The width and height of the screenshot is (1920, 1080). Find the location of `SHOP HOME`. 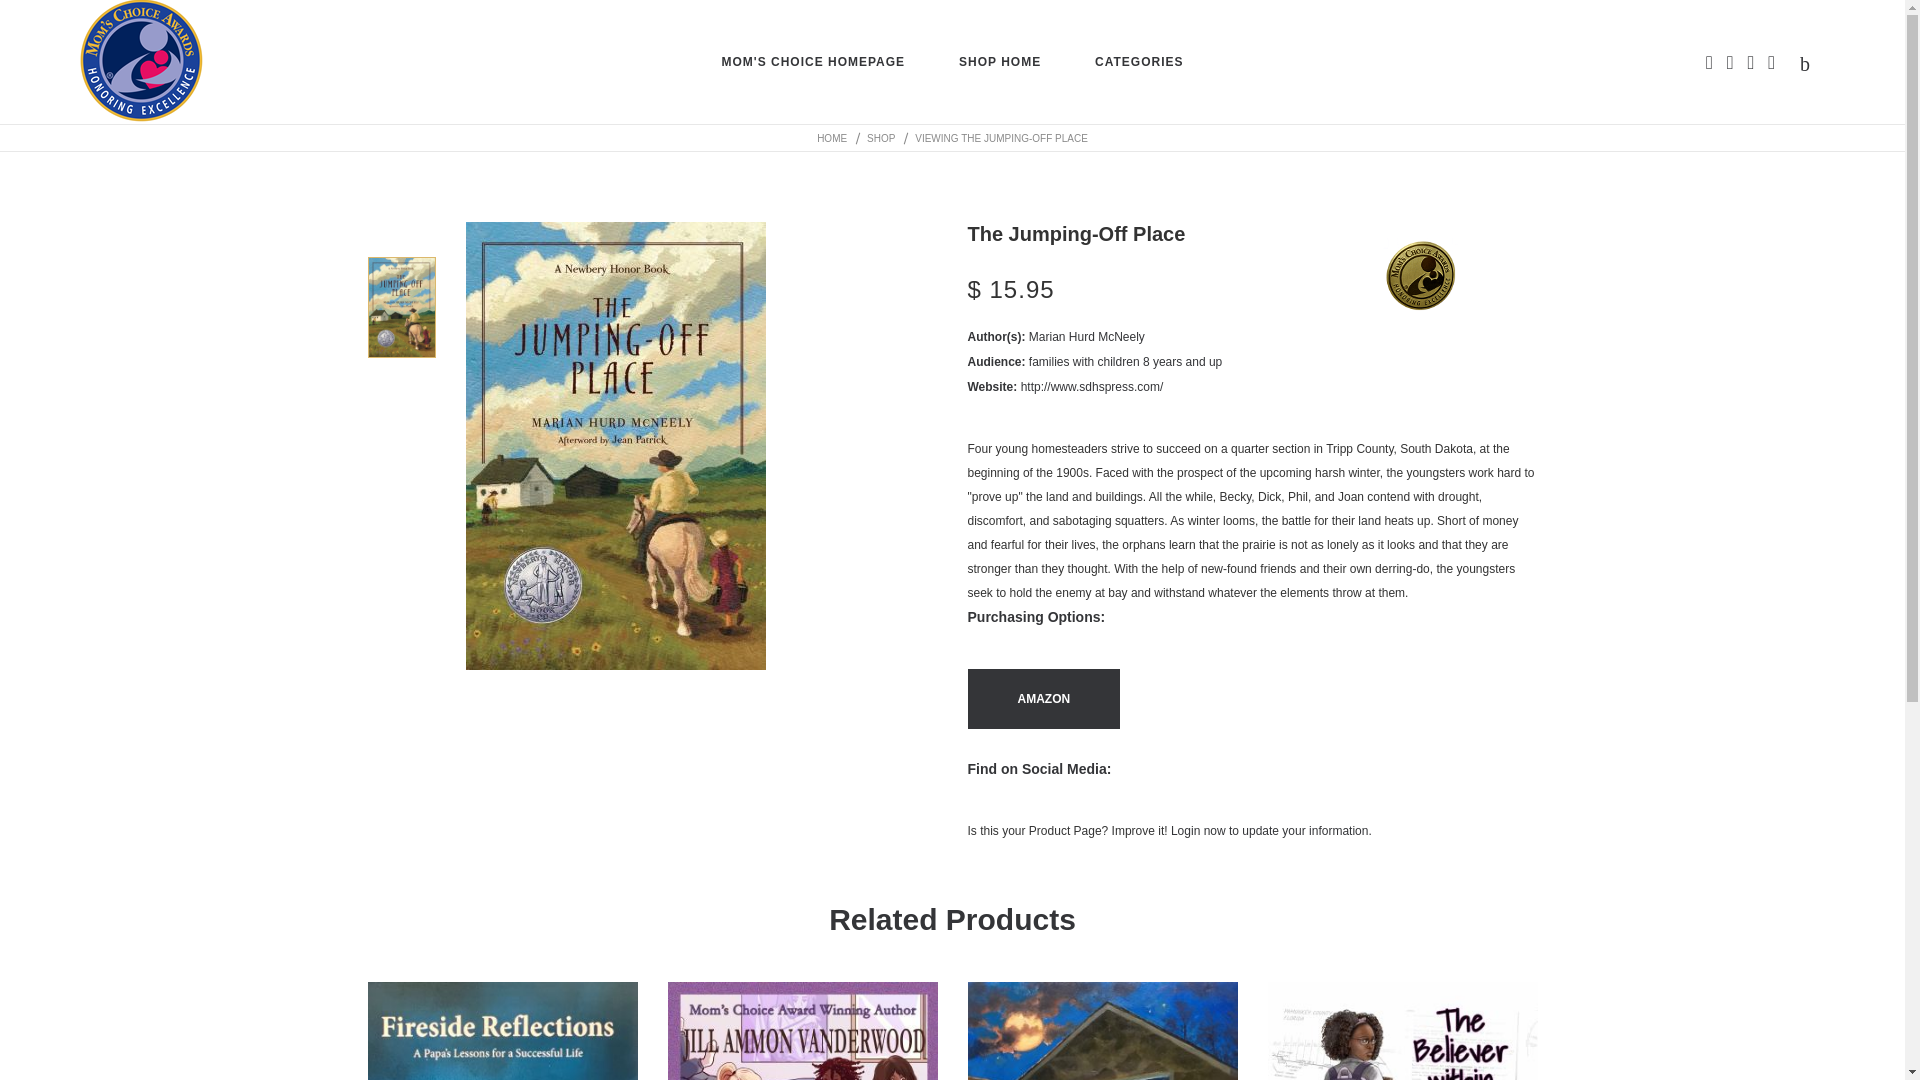

SHOP HOME is located at coordinates (999, 62).